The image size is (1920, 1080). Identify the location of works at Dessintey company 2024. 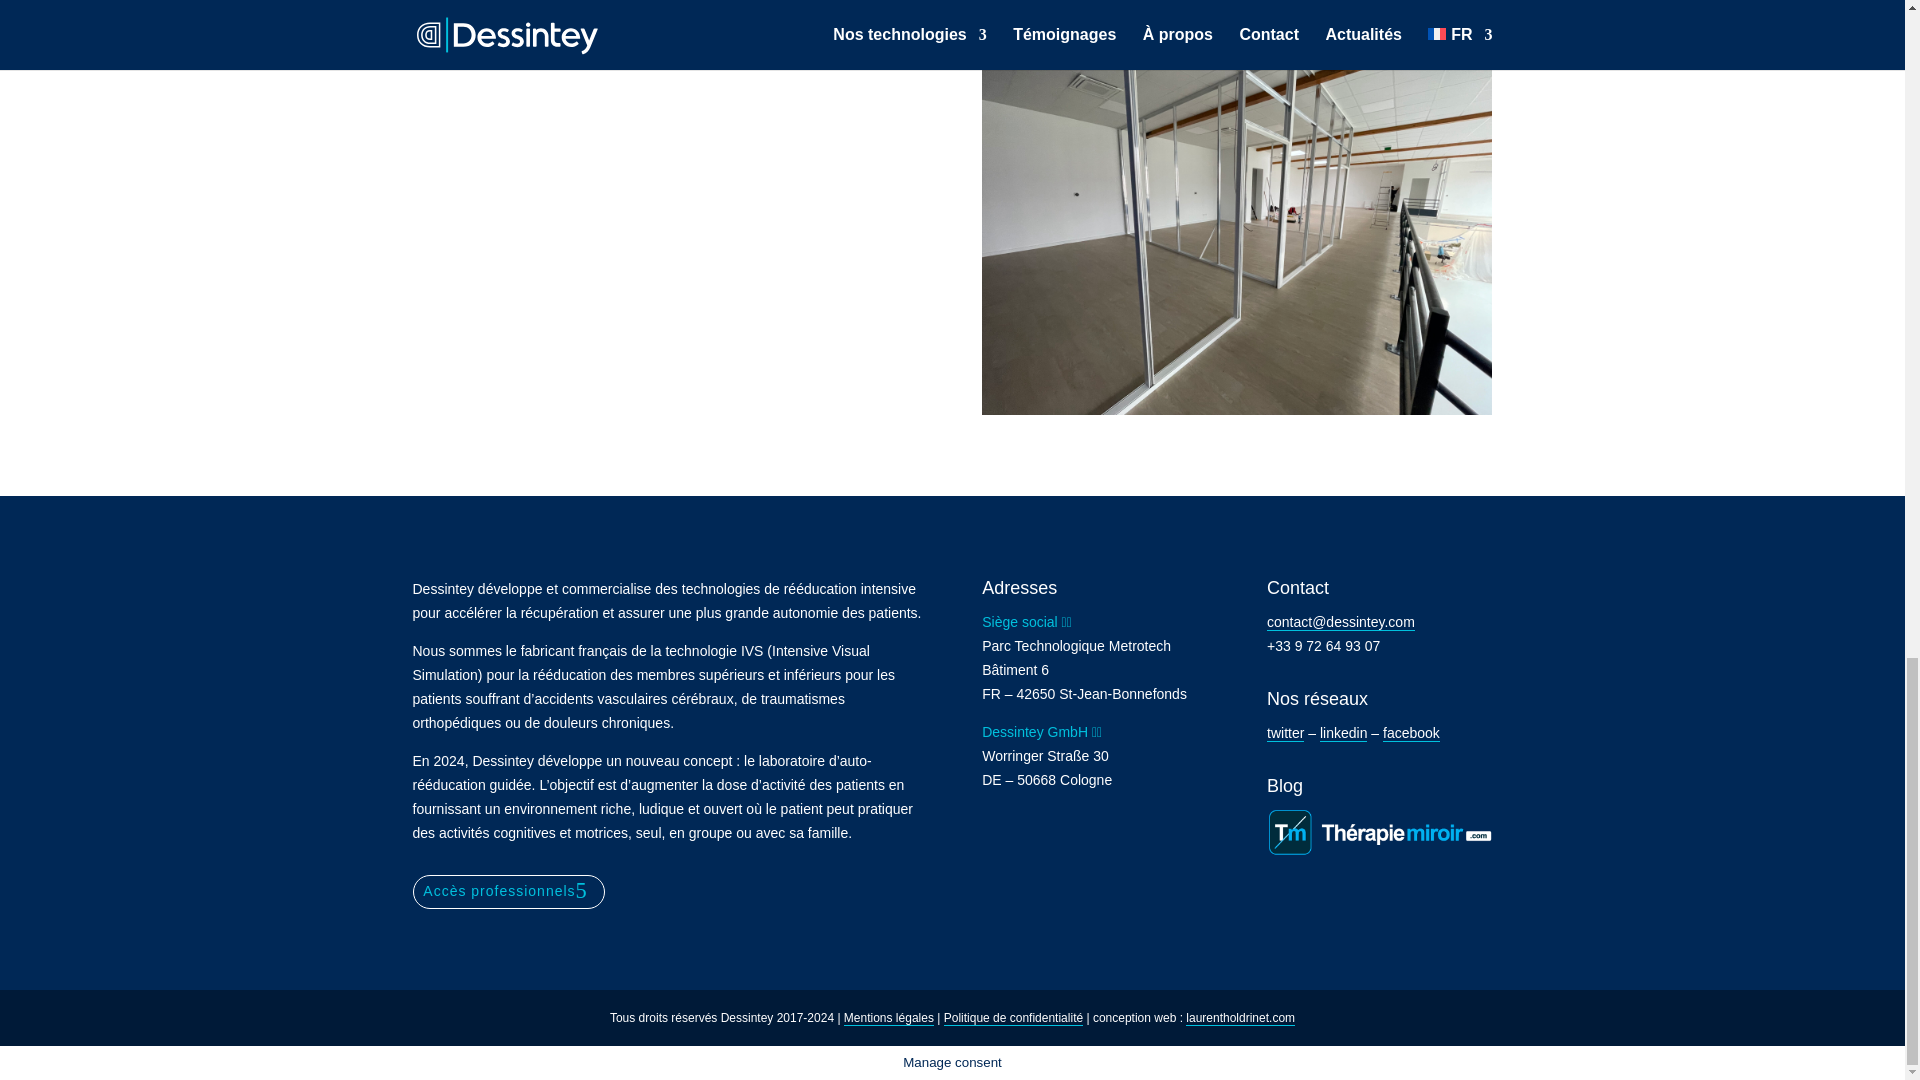
(1236, 223).